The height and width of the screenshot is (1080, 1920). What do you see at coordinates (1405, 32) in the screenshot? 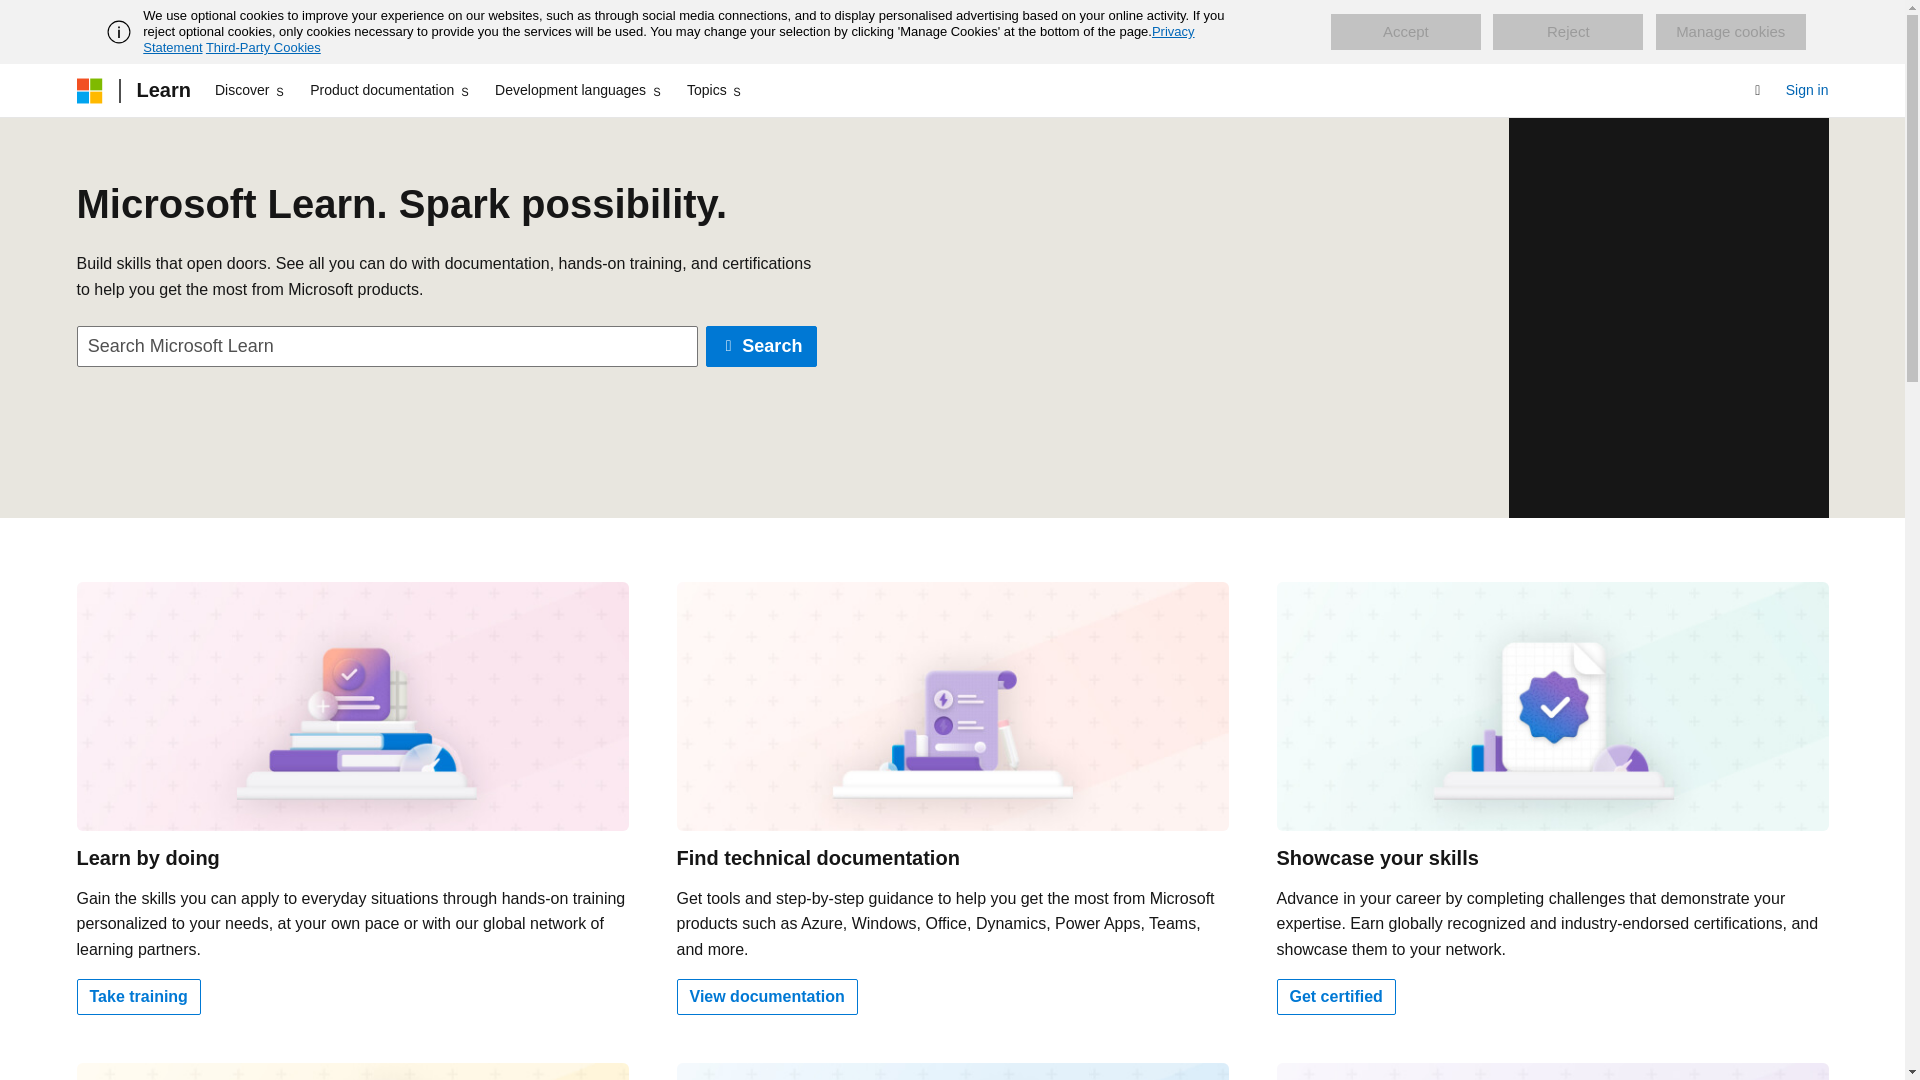
I see `Accept` at bounding box center [1405, 32].